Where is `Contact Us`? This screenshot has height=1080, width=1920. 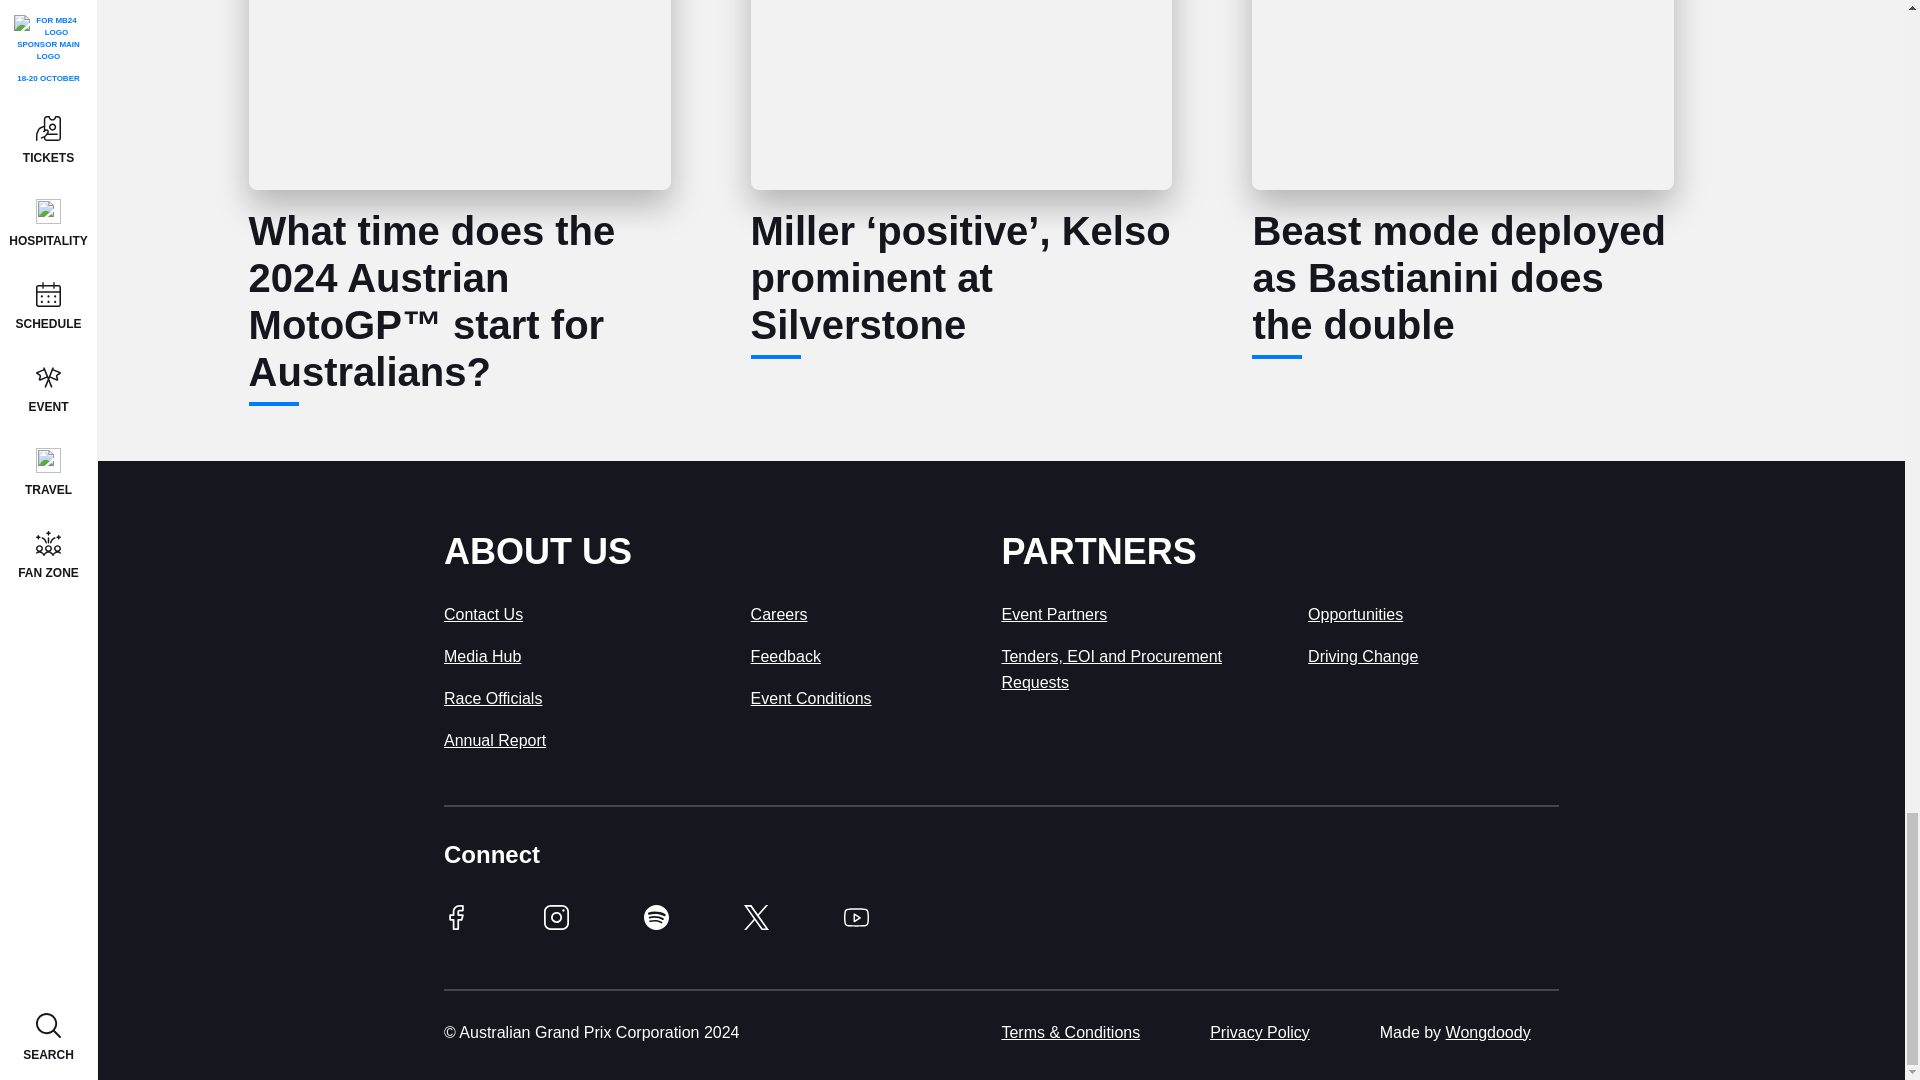
Contact Us is located at coordinates (482, 614).